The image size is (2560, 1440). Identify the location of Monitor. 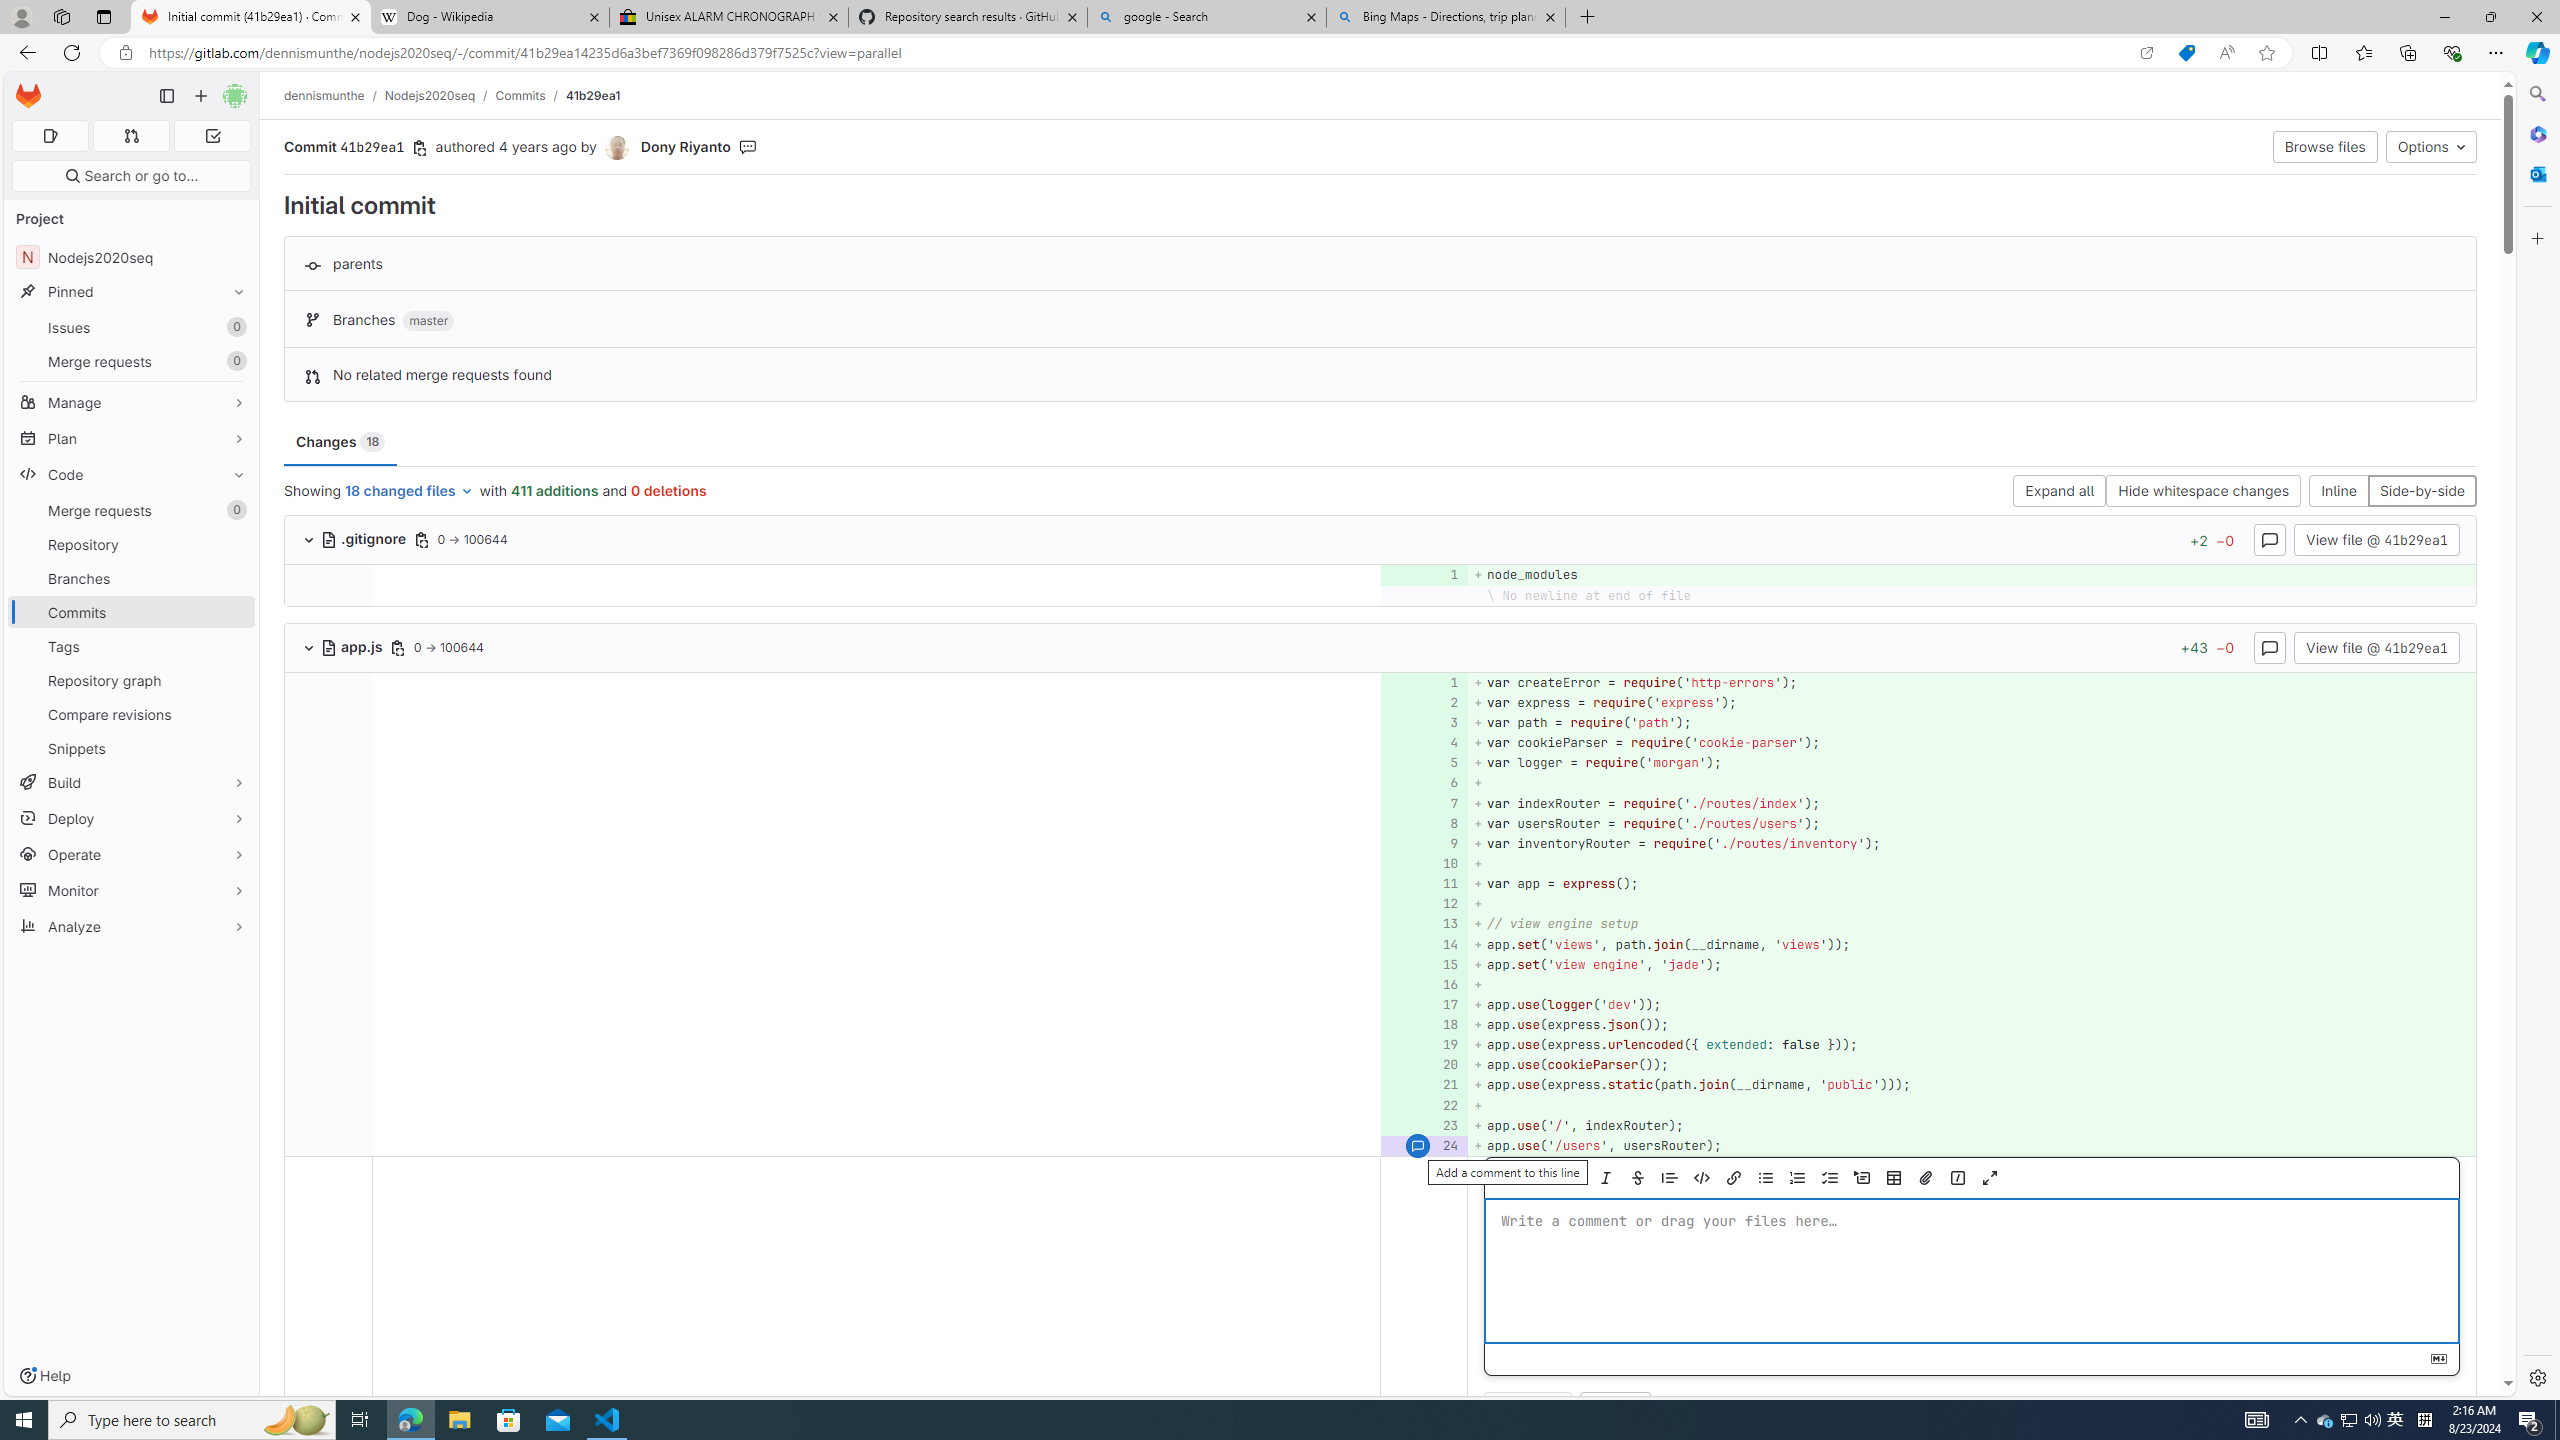
(132, 890).